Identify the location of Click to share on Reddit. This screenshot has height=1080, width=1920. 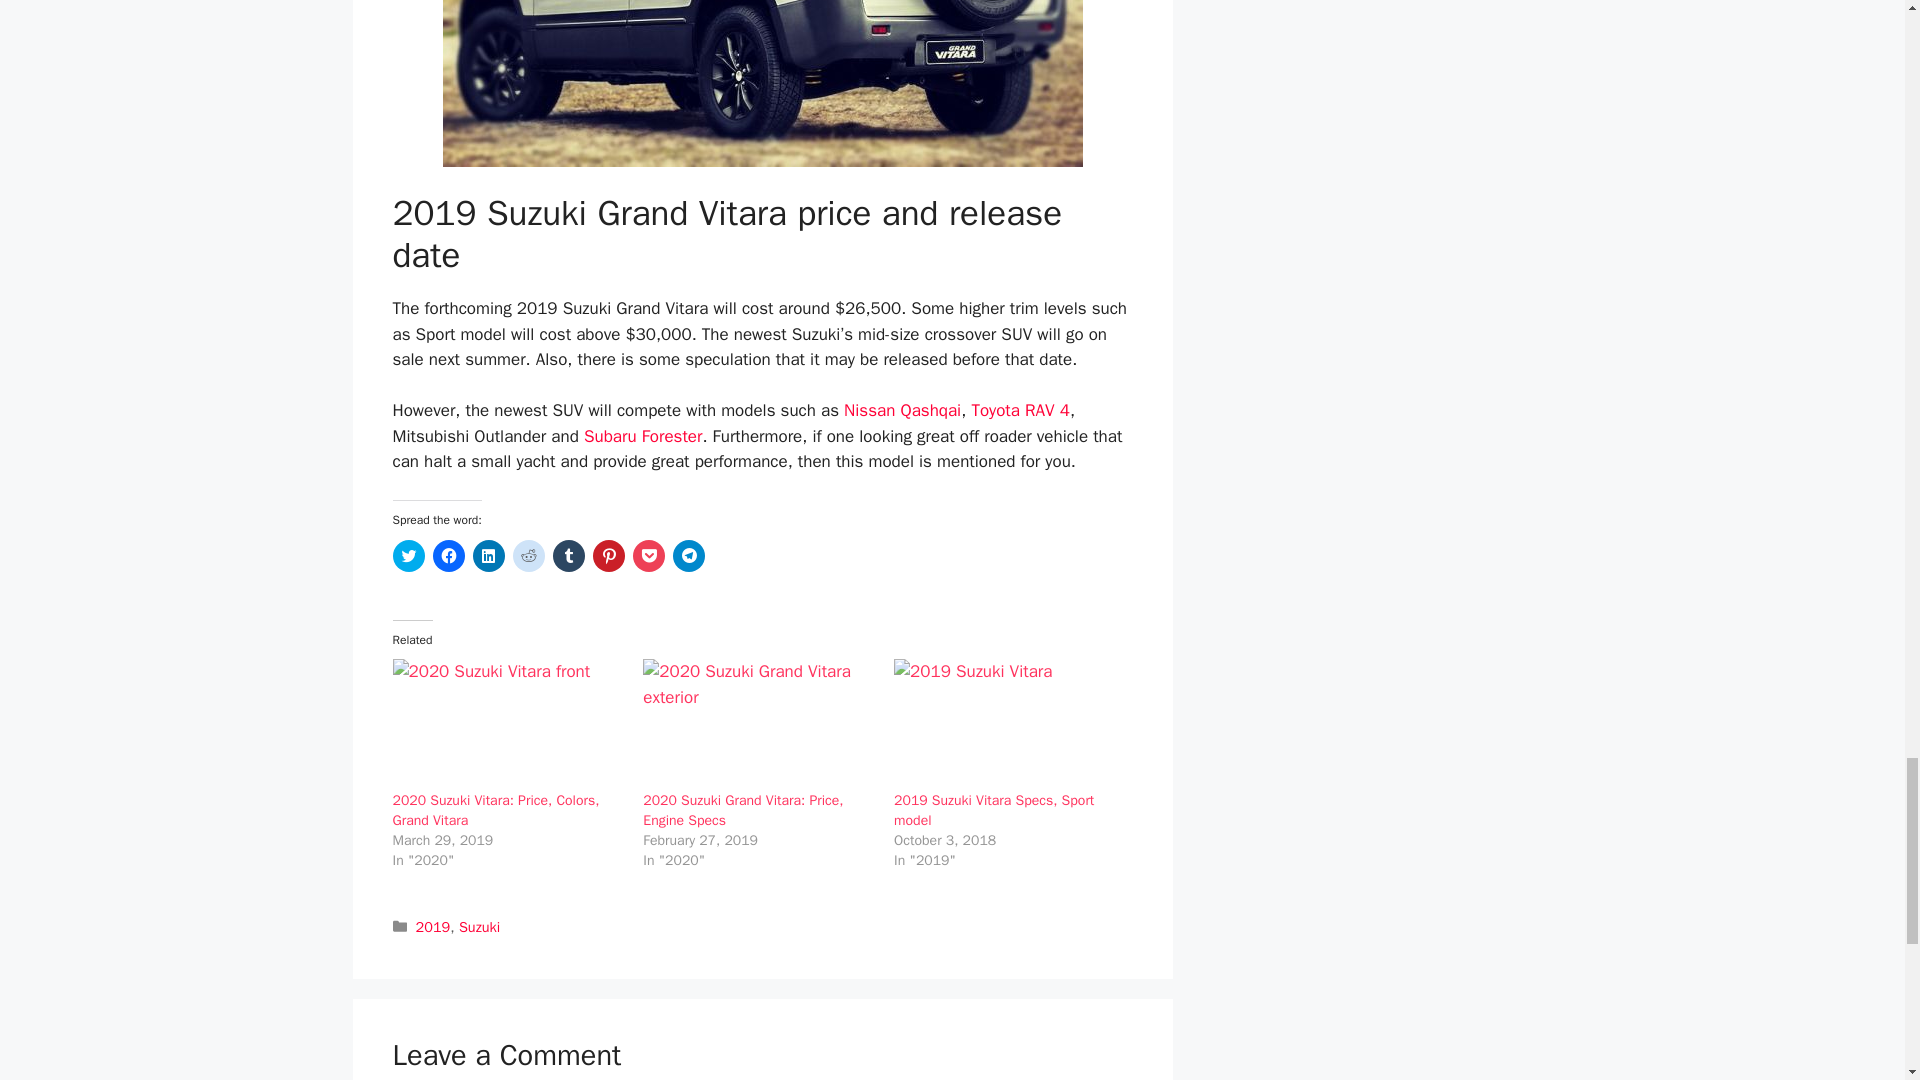
(528, 556).